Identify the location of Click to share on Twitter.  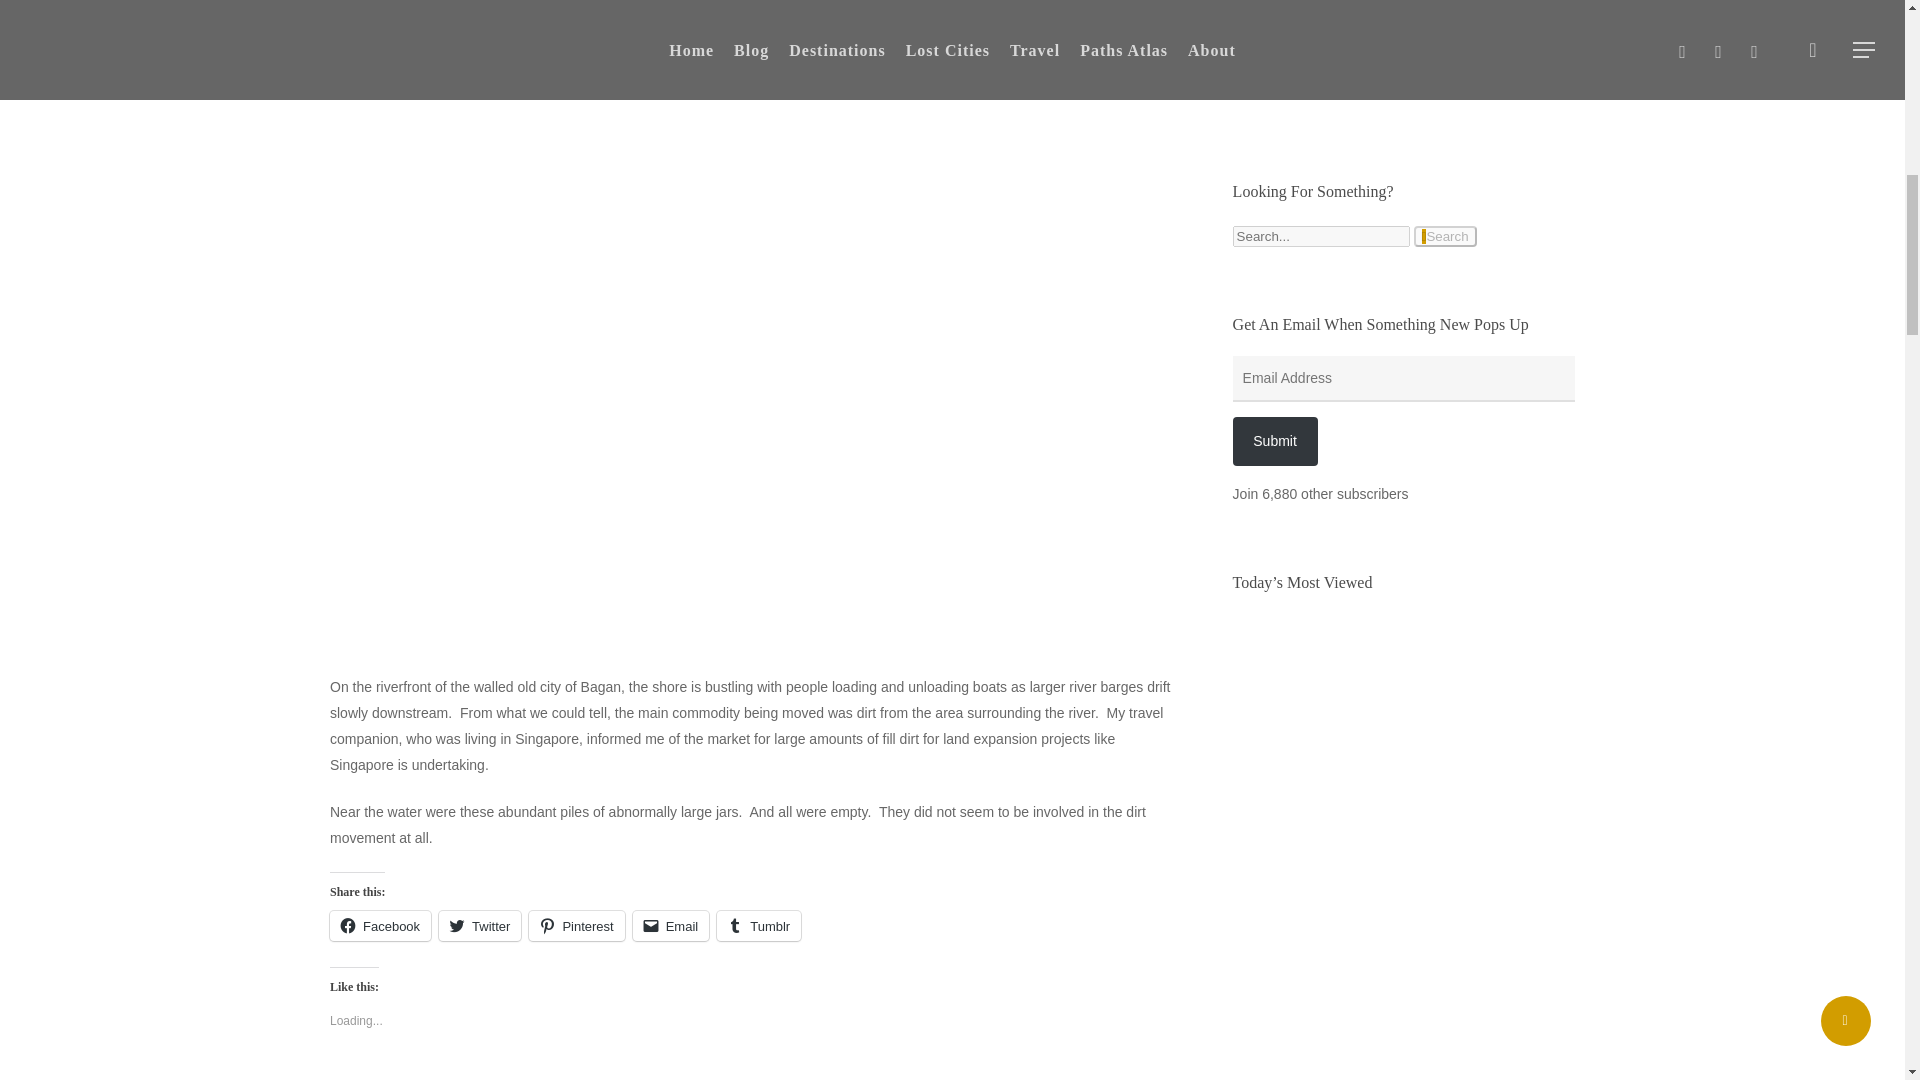
(480, 926).